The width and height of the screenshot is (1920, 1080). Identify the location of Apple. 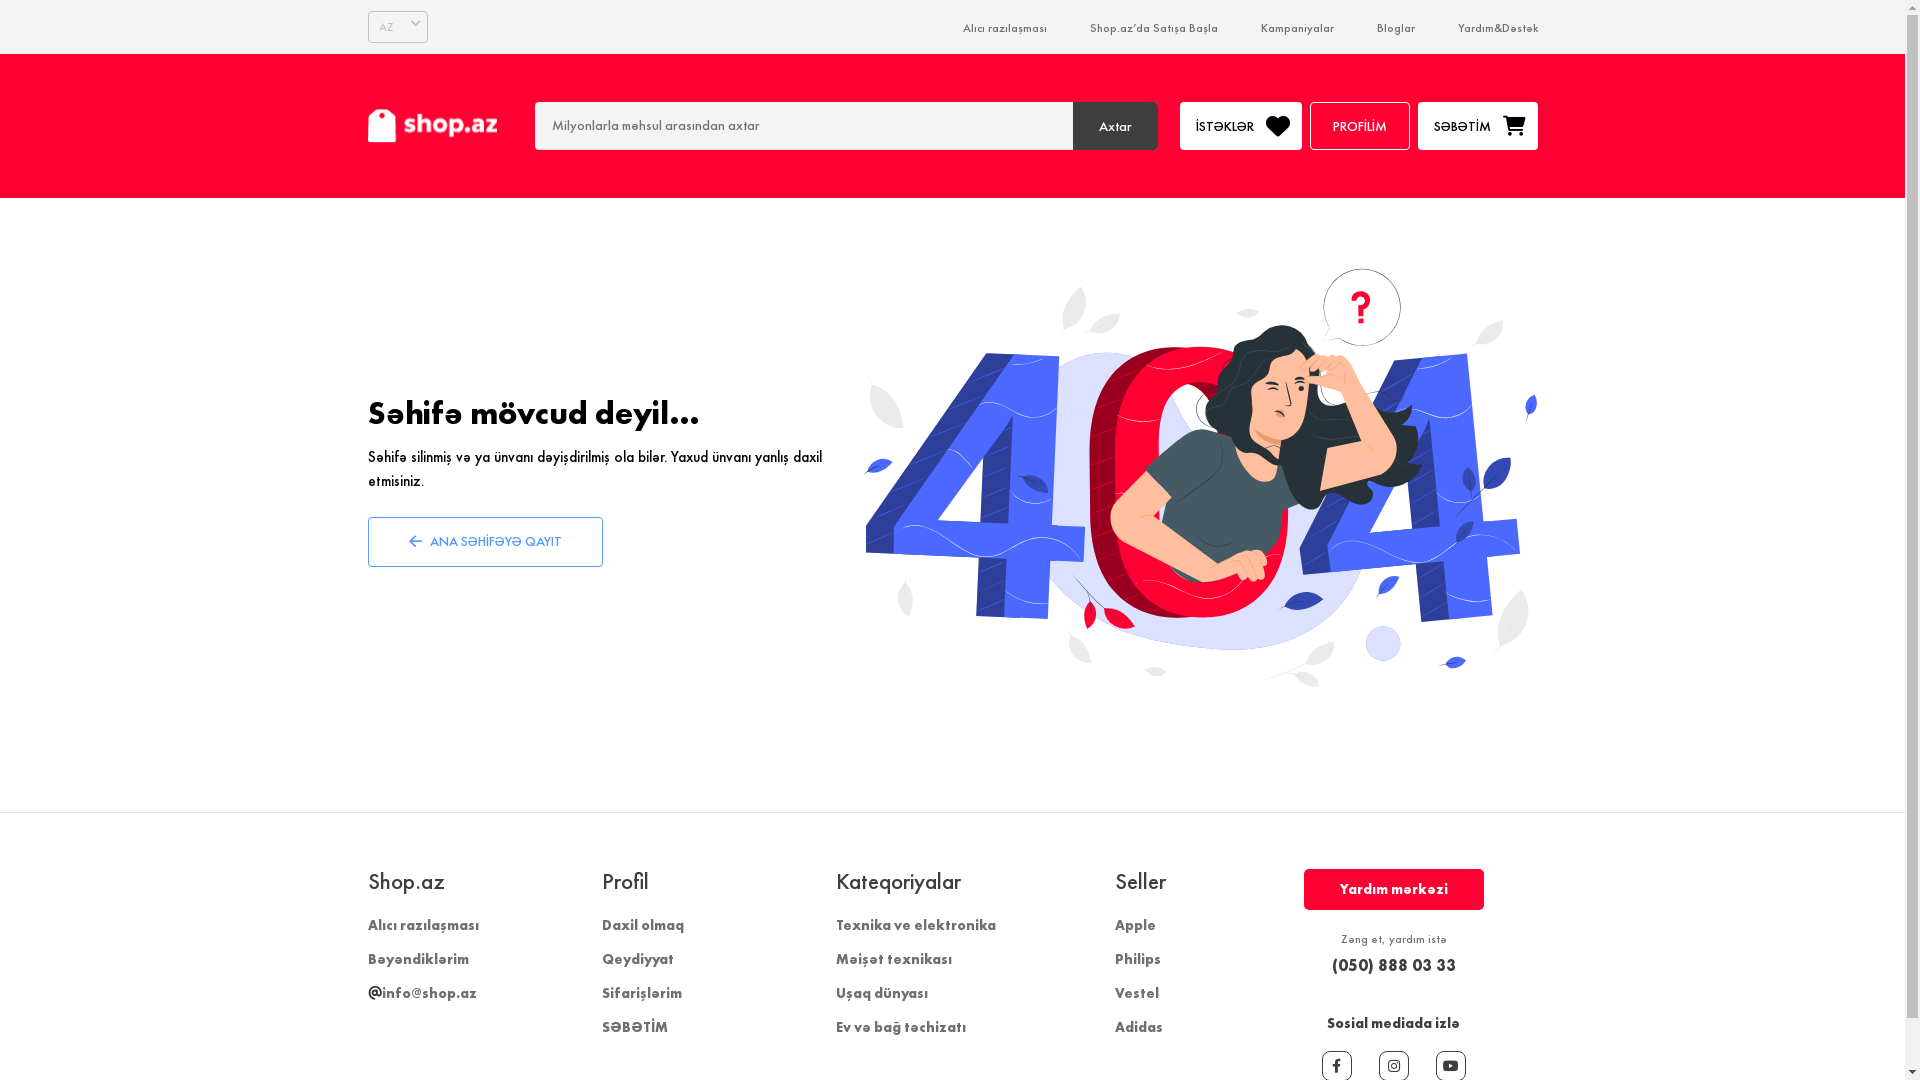
(1134, 925).